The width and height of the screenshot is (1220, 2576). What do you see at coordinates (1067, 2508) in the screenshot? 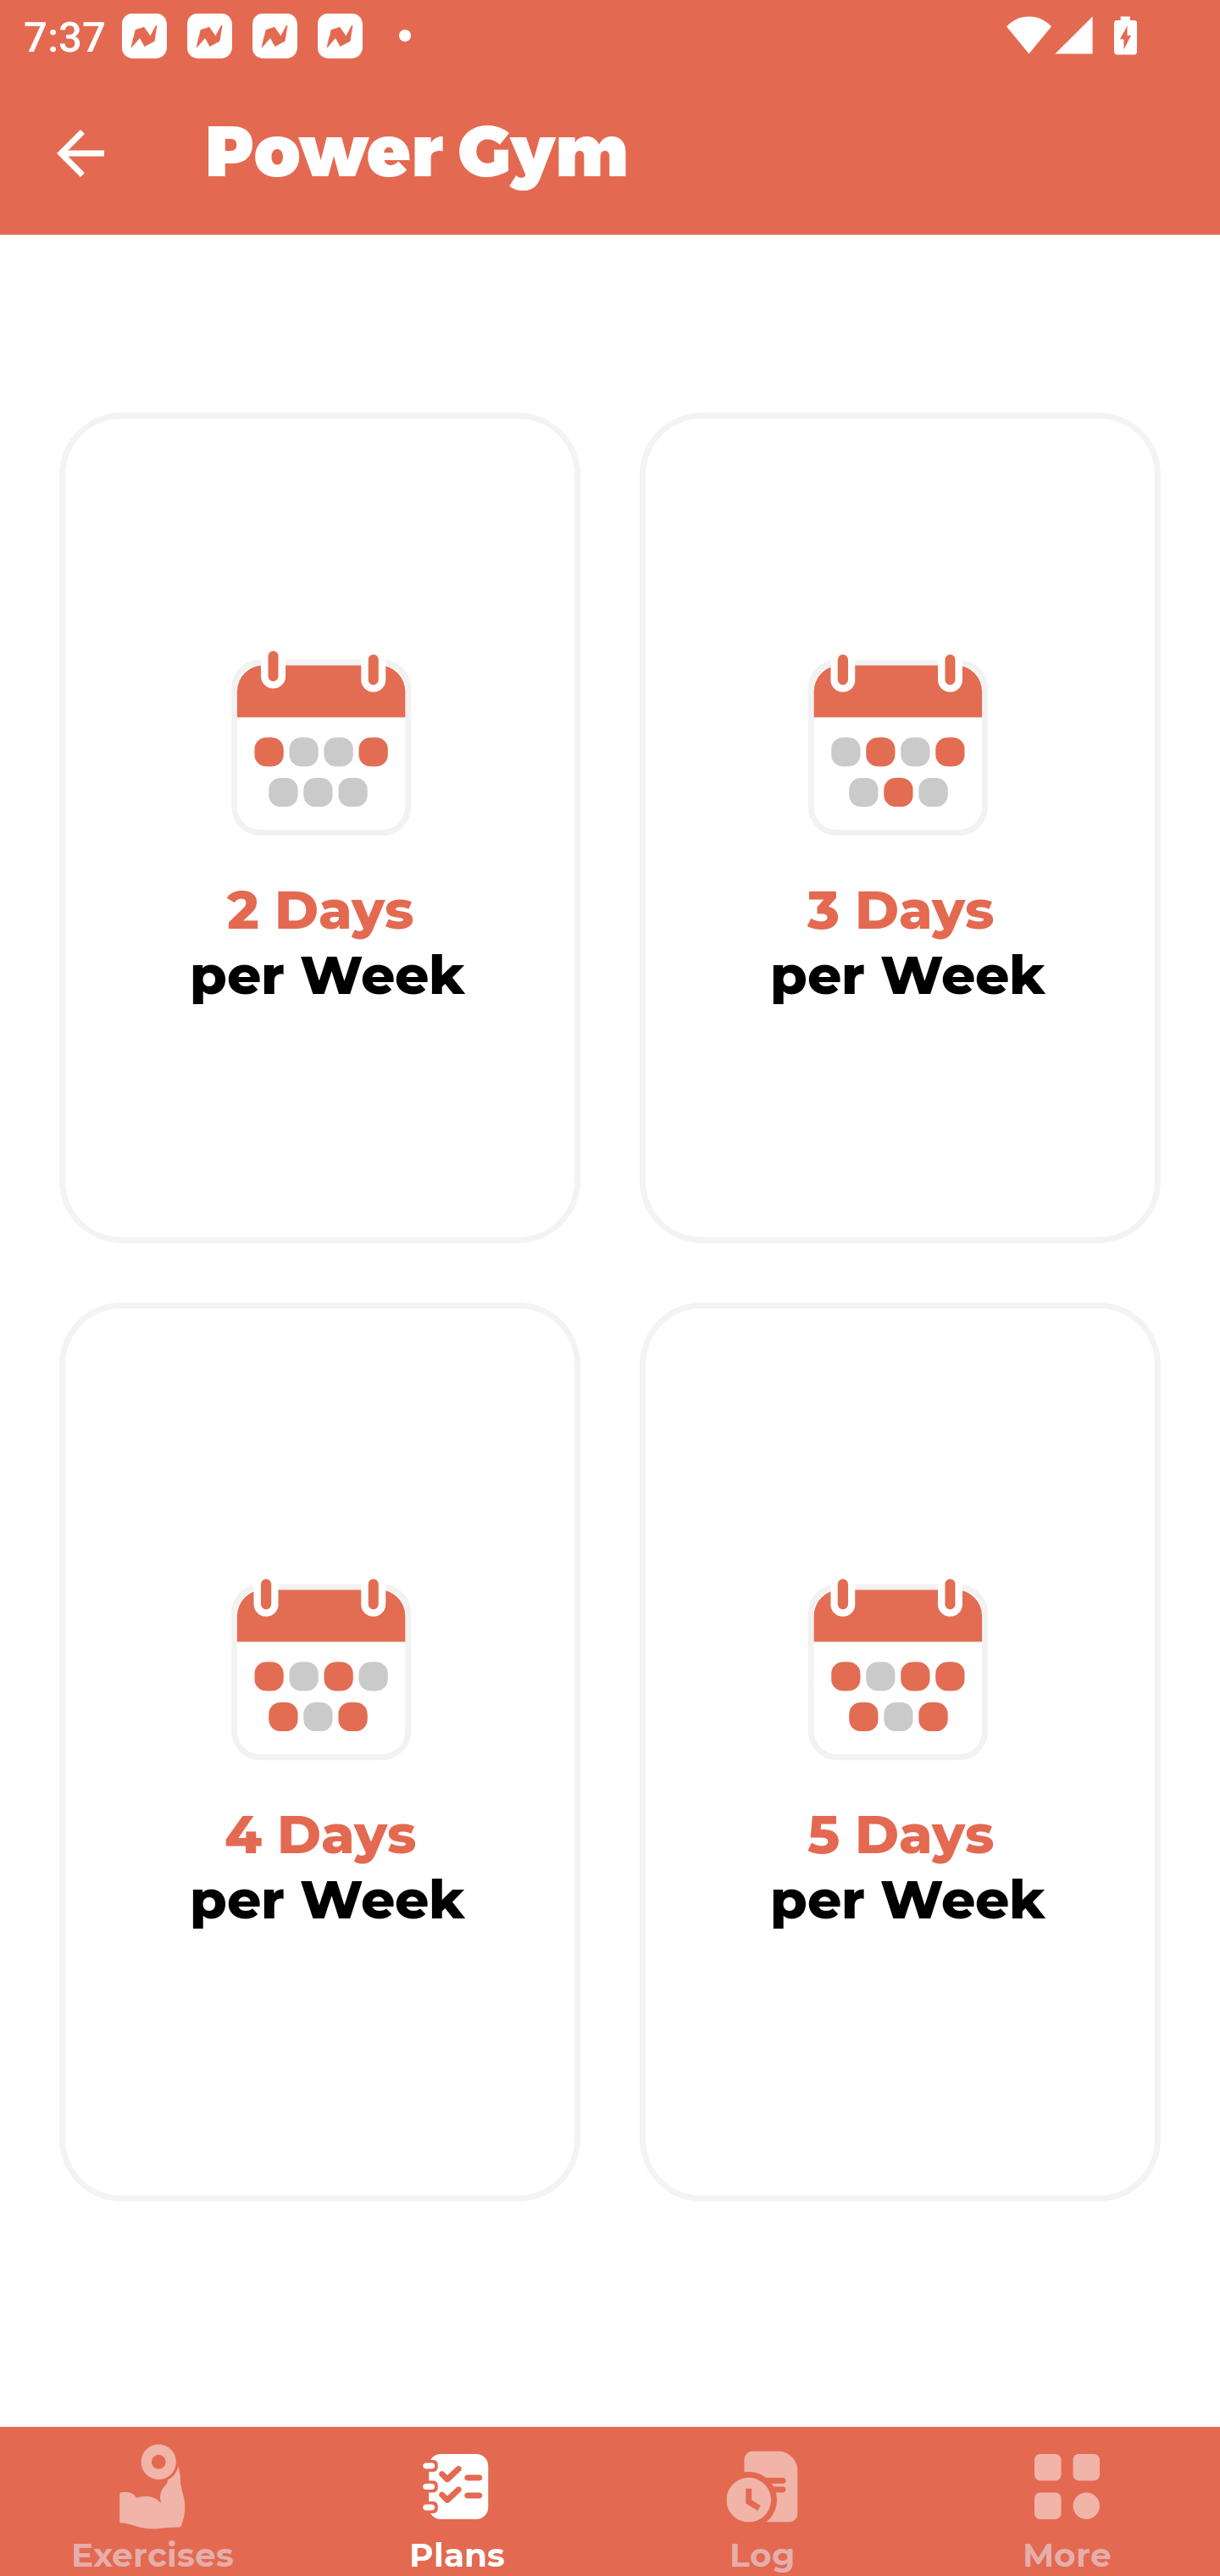
I see `More` at bounding box center [1067, 2508].